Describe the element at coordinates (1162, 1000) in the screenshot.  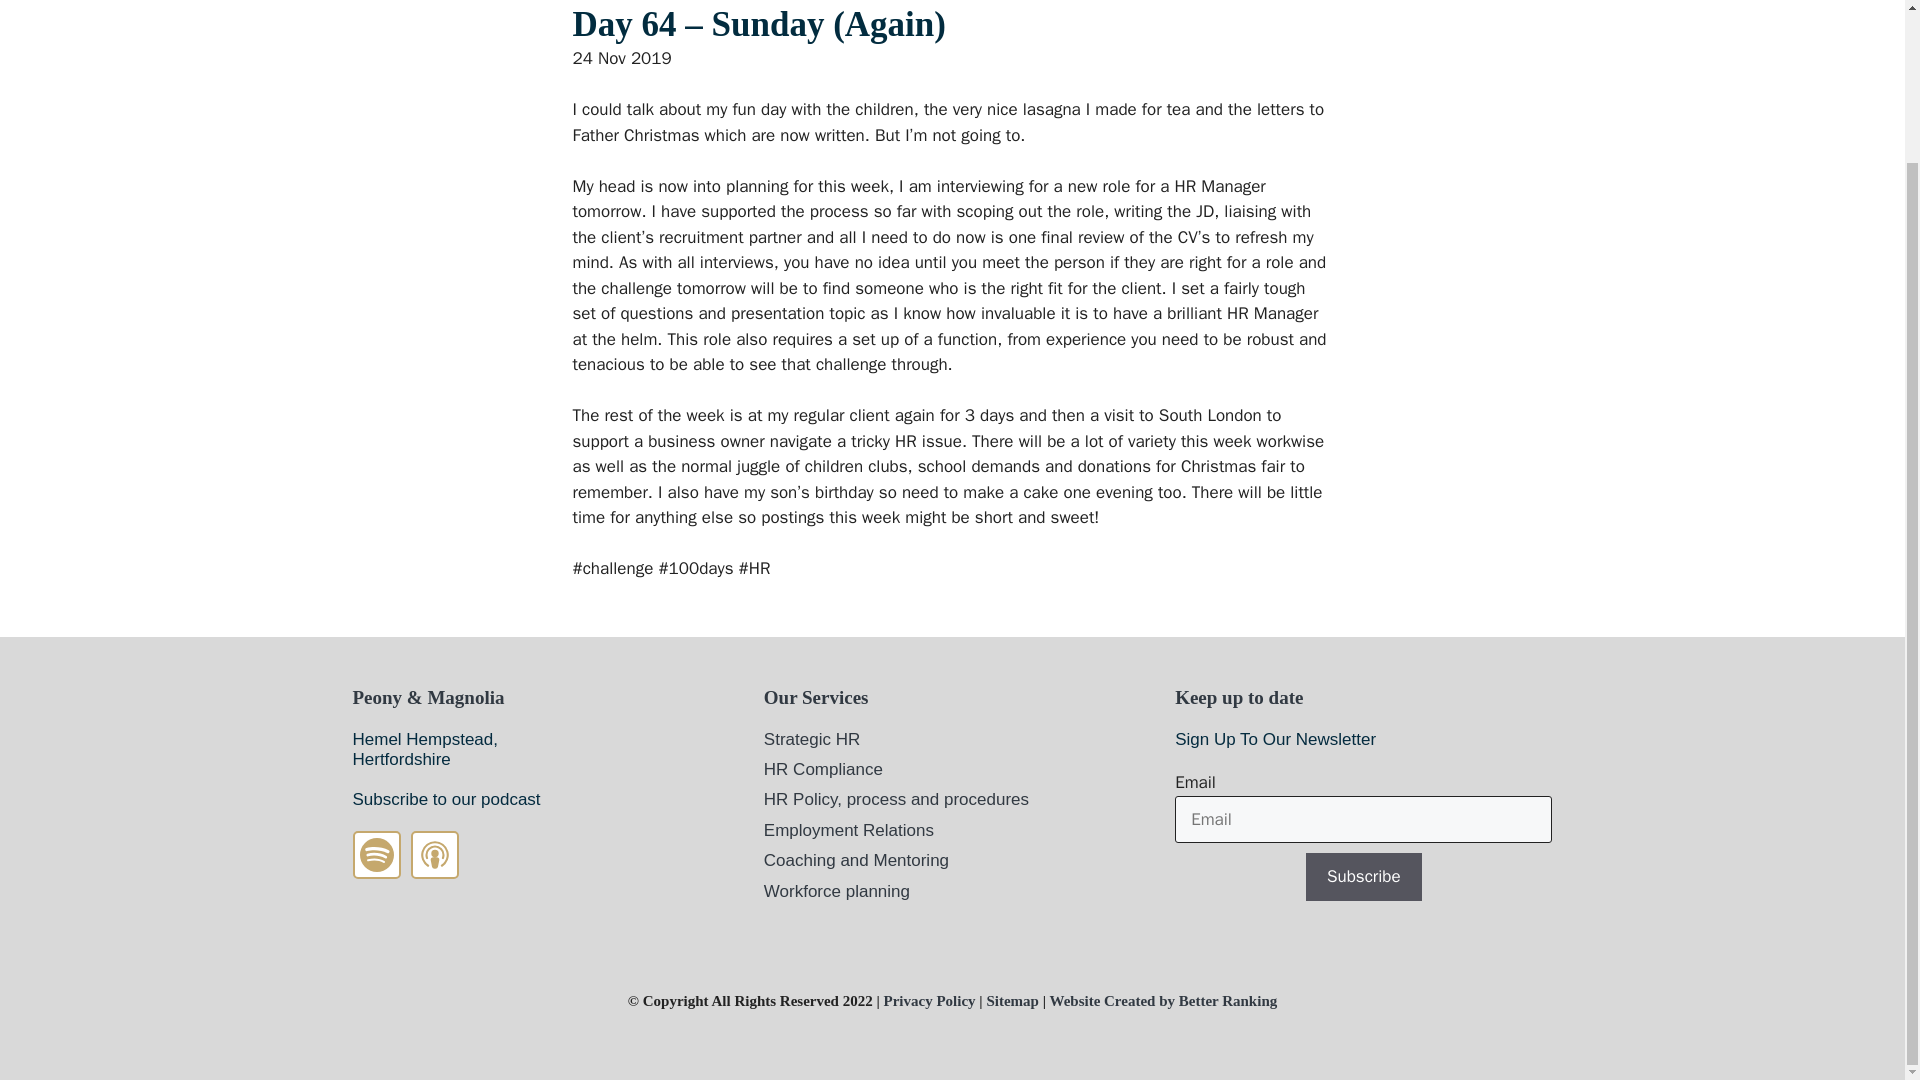
I see `Website Created by Better Ranking` at that location.